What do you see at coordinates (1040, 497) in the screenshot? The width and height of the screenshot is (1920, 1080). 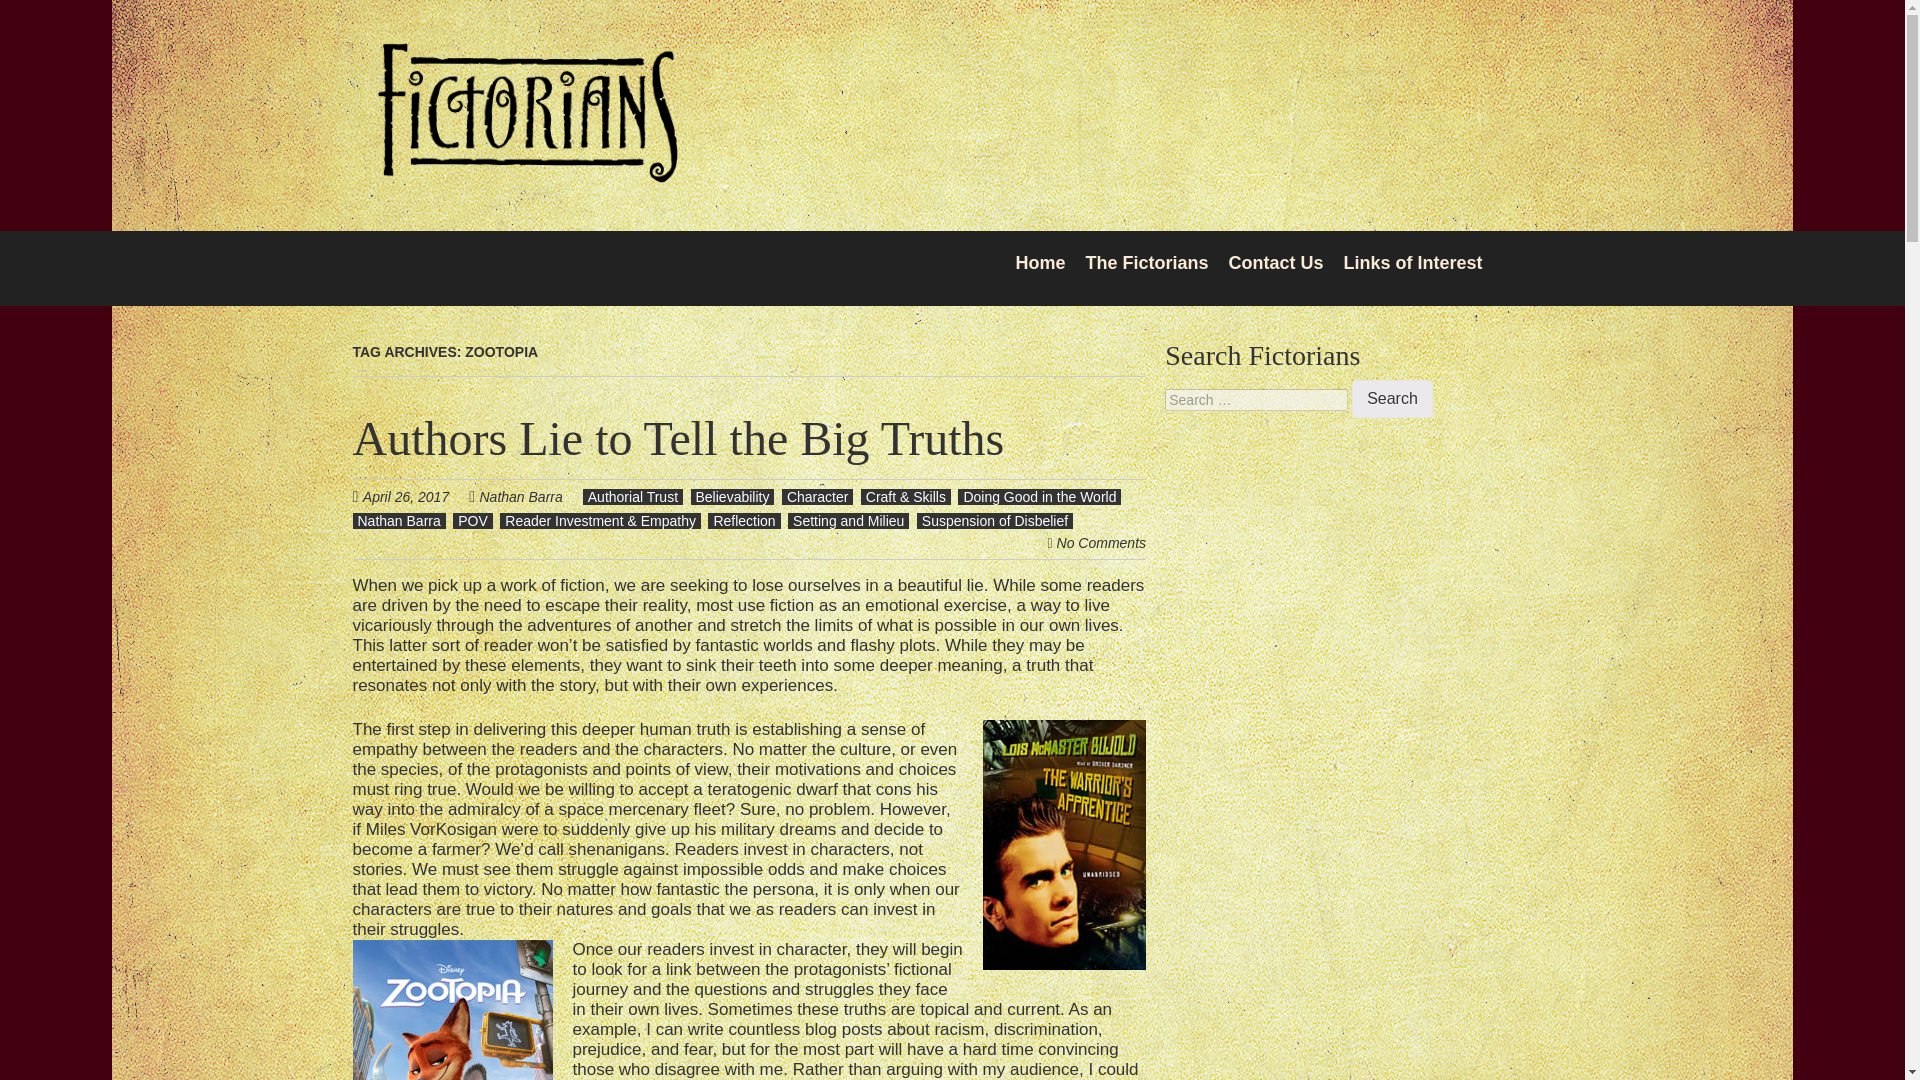 I see `Doing Good in the World` at bounding box center [1040, 497].